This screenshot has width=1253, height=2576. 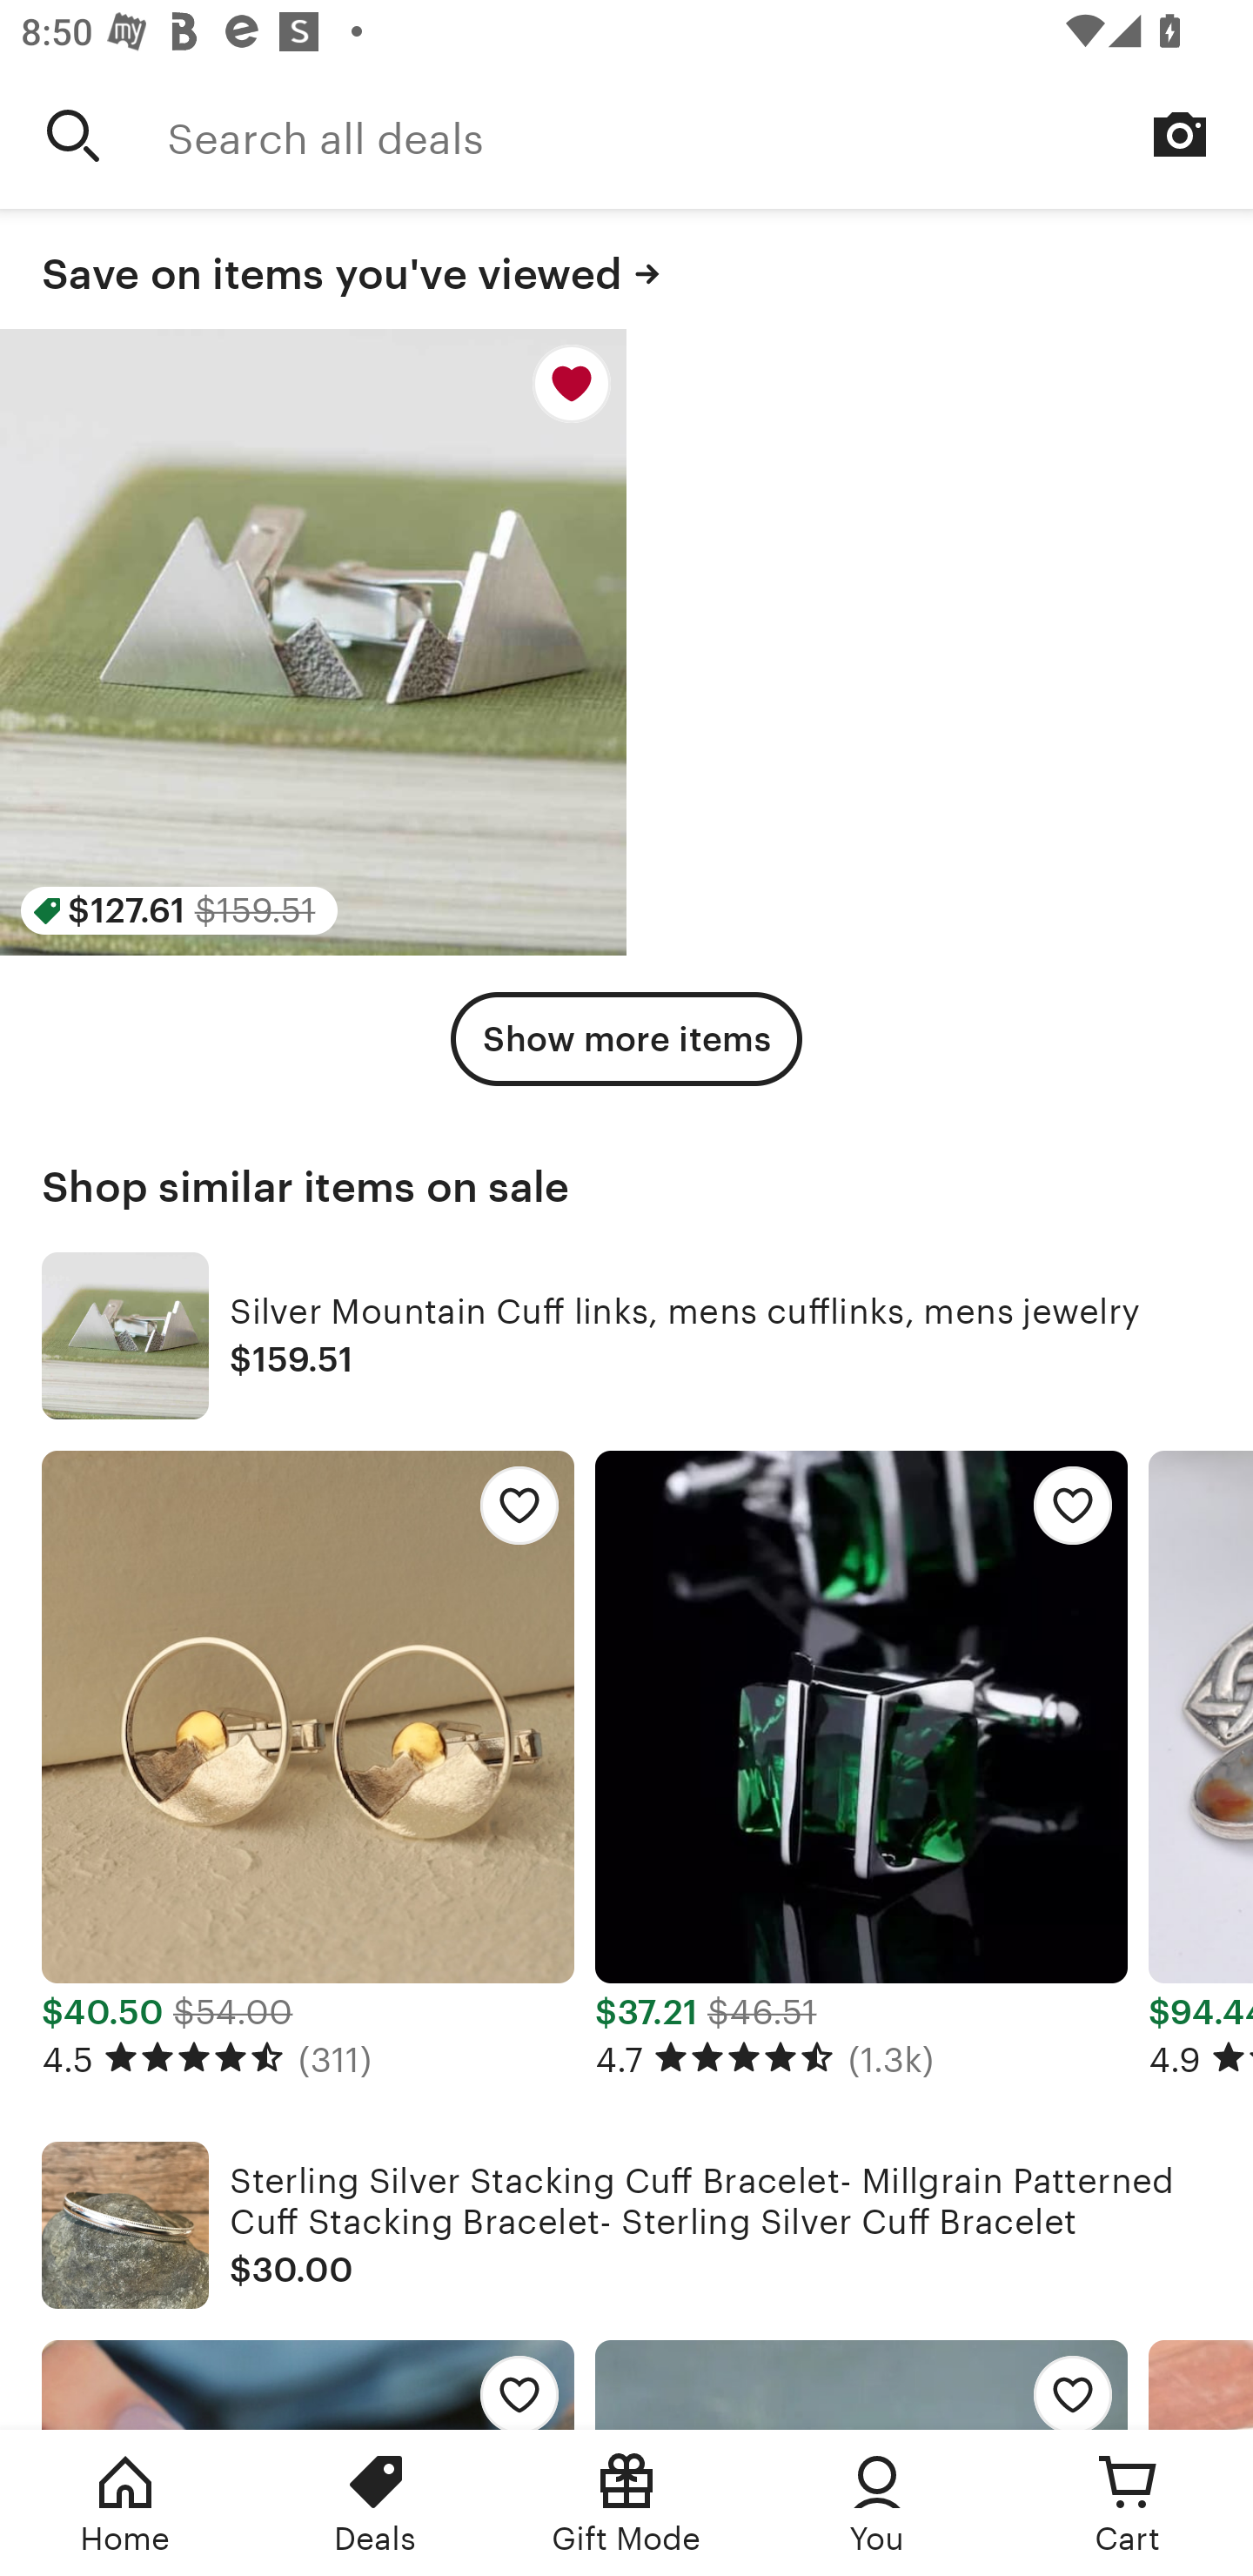 What do you see at coordinates (626, 1039) in the screenshot?
I see `Show more items` at bounding box center [626, 1039].